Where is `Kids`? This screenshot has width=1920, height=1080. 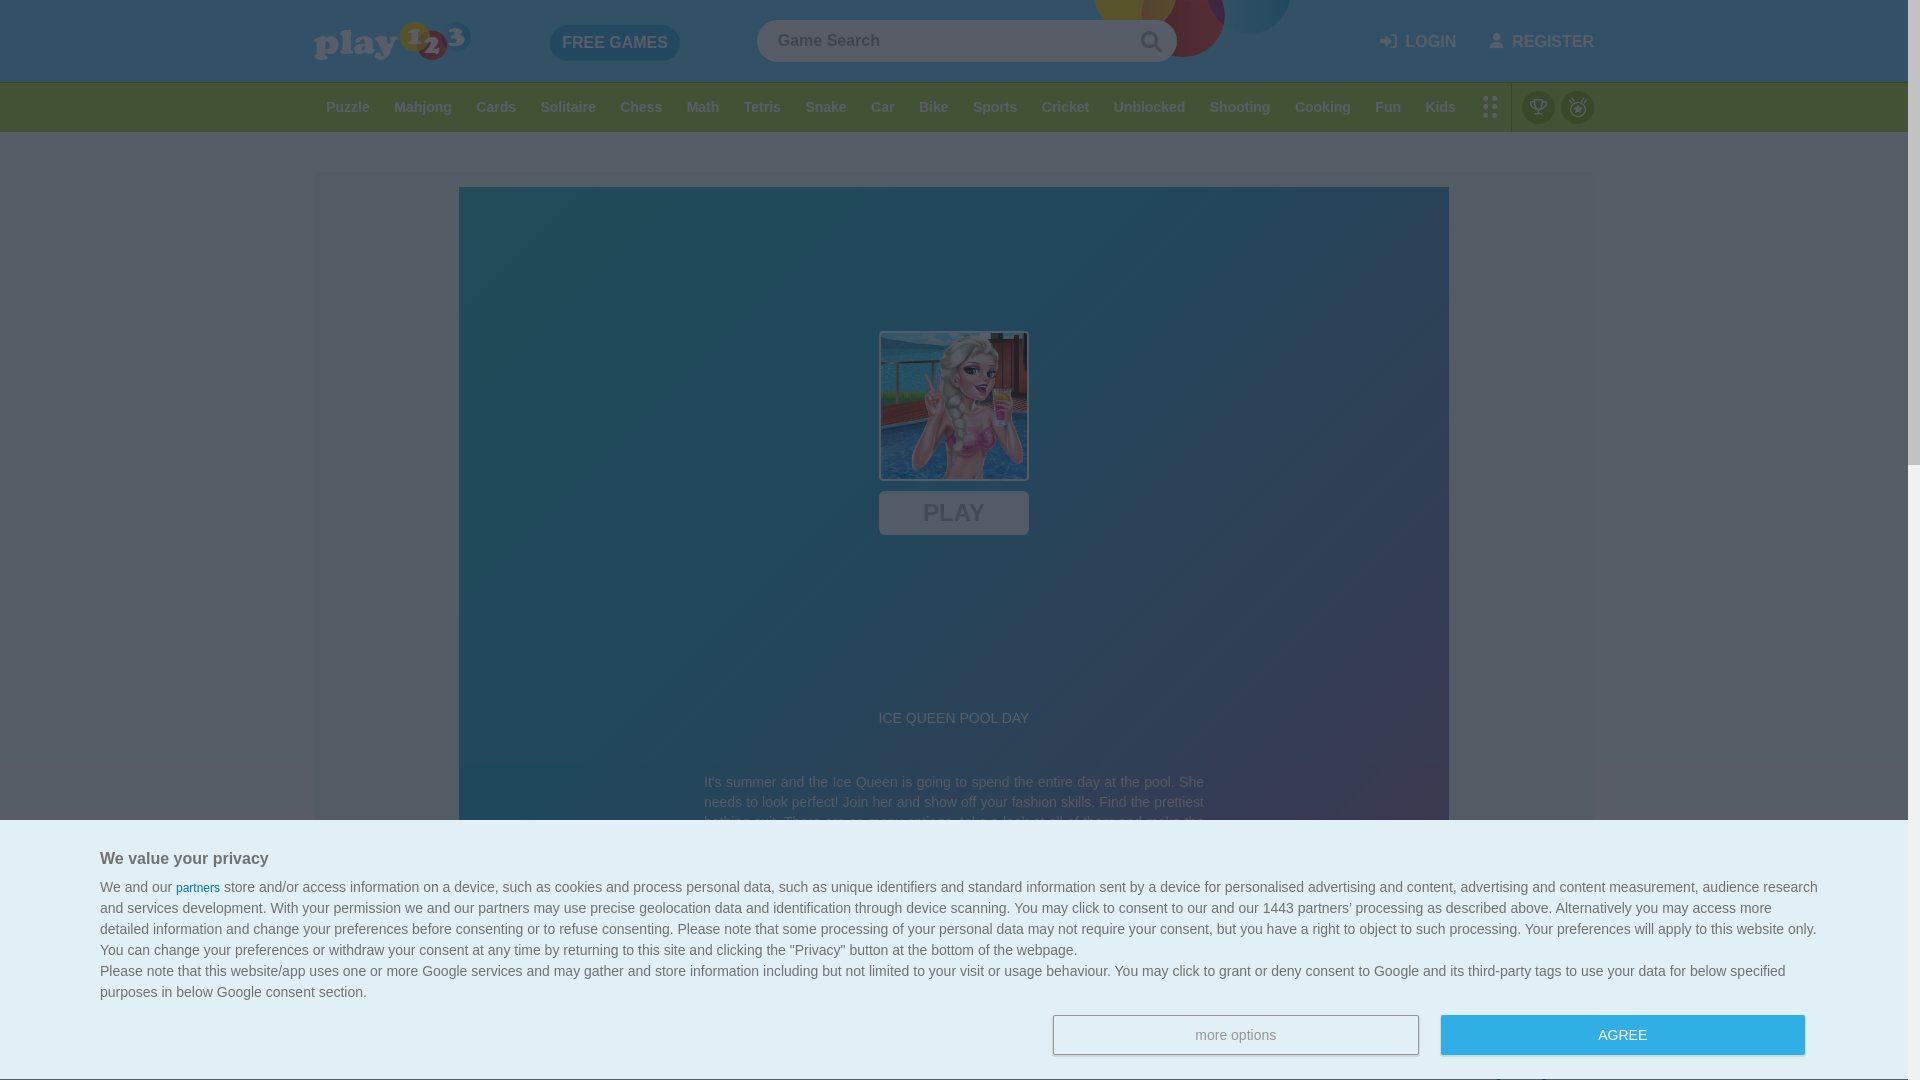
Kids is located at coordinates (1148, 107).